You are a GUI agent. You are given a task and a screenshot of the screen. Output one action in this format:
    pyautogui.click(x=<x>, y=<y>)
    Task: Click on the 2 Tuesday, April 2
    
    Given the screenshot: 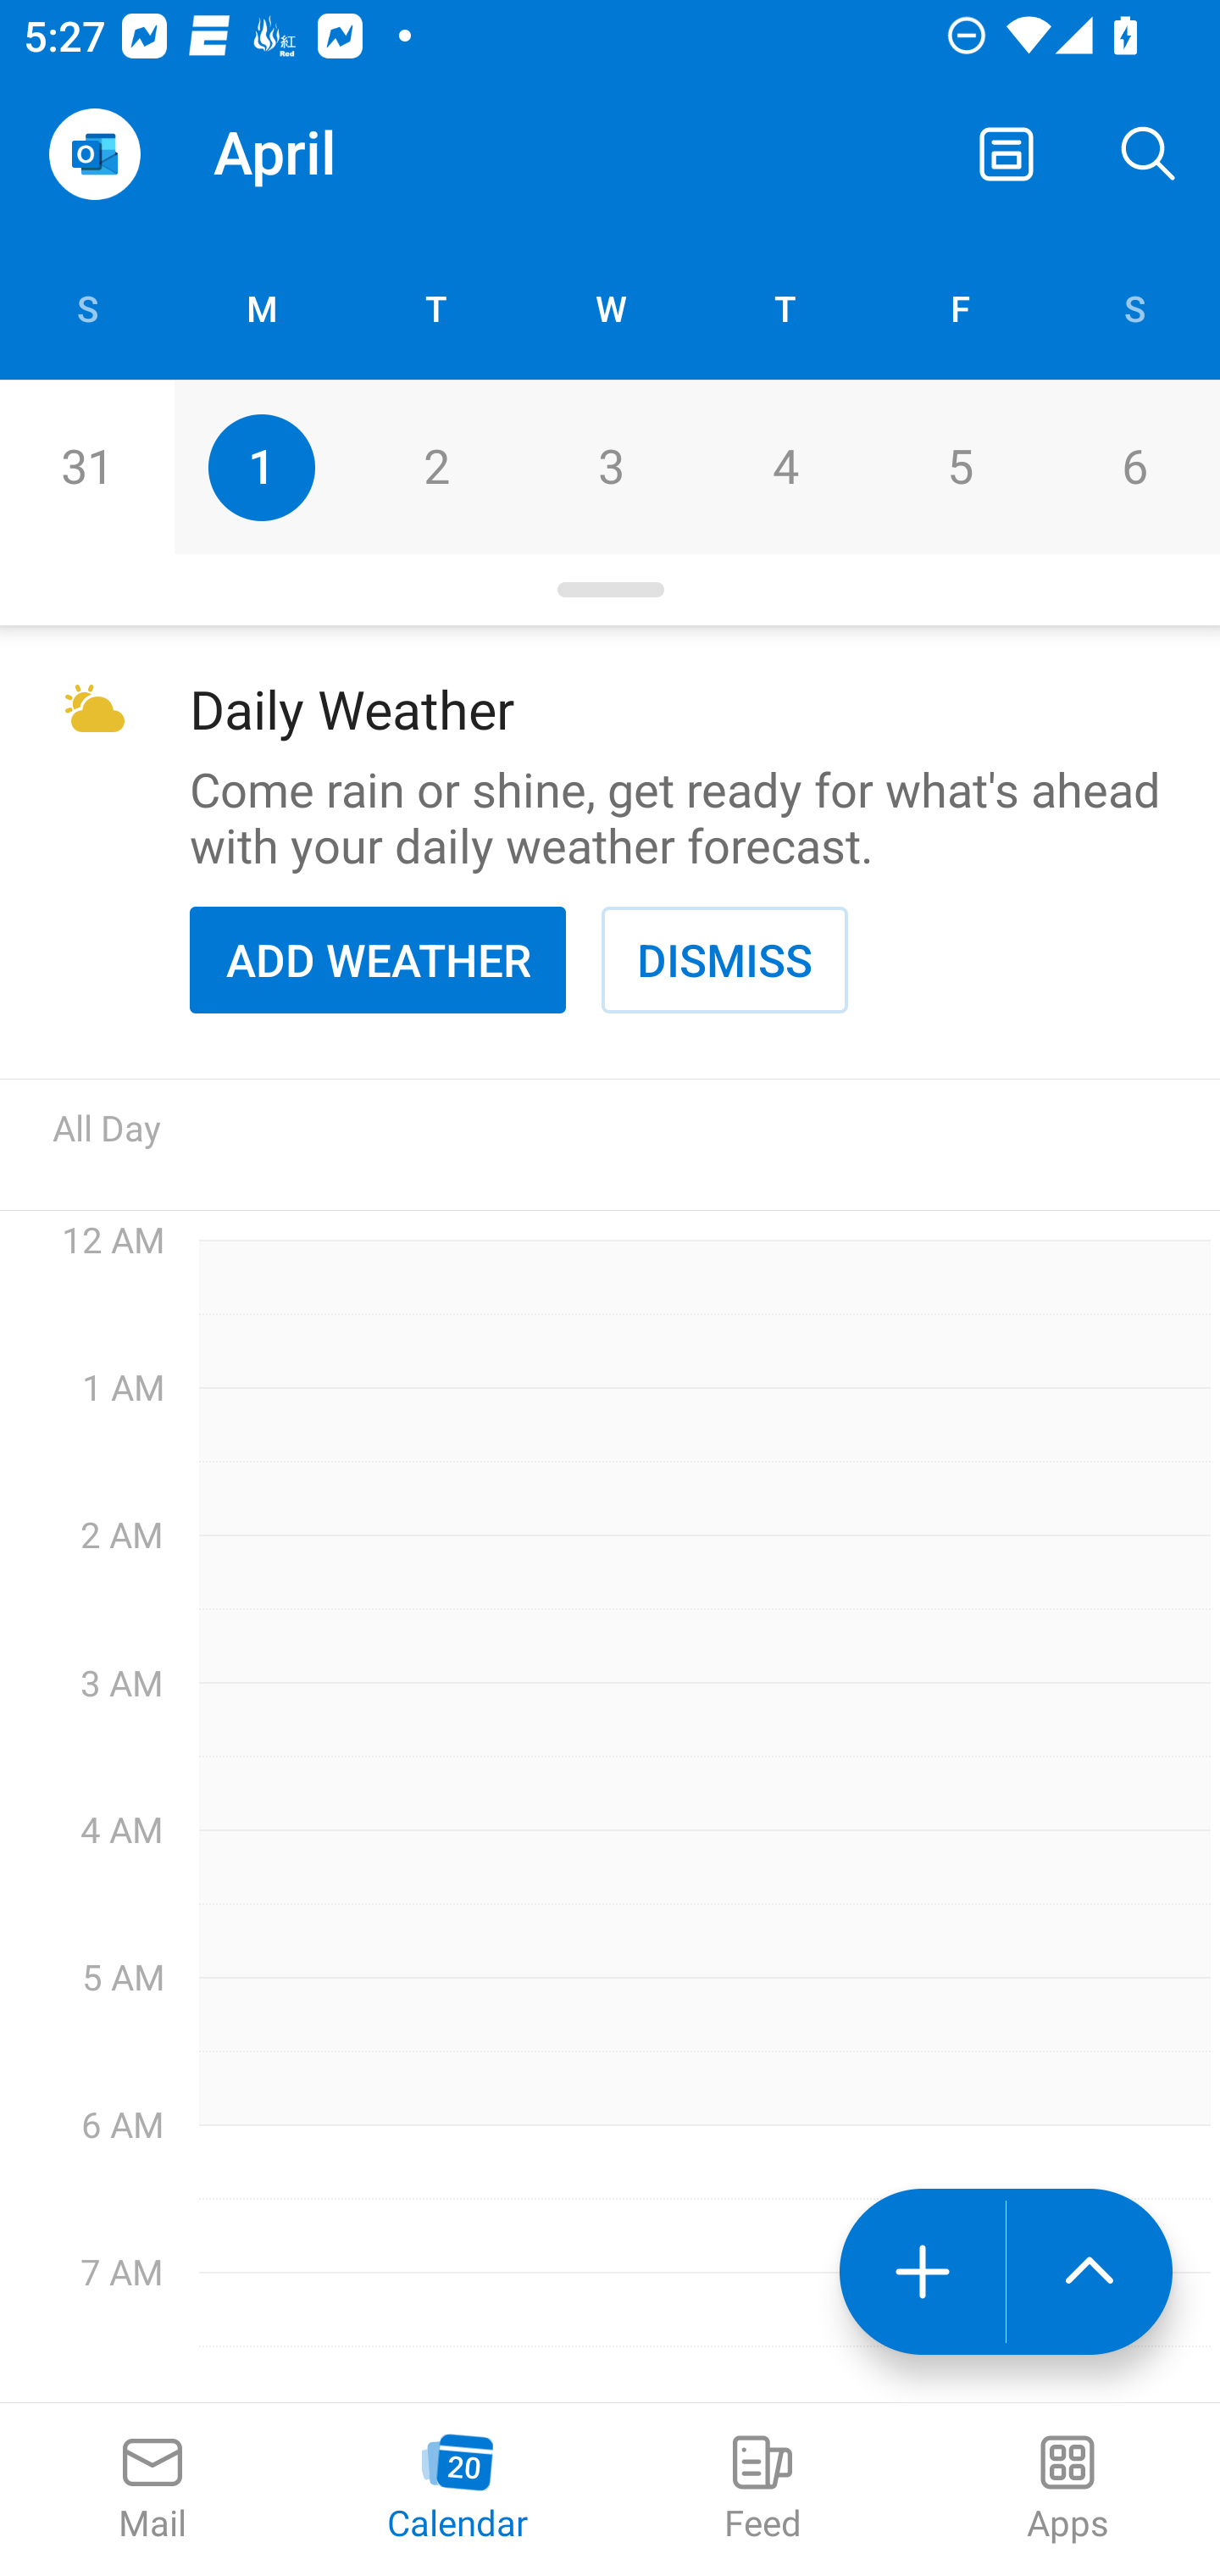 What is the action you would take?
    pyautogui.click(x=435, y=467)
    